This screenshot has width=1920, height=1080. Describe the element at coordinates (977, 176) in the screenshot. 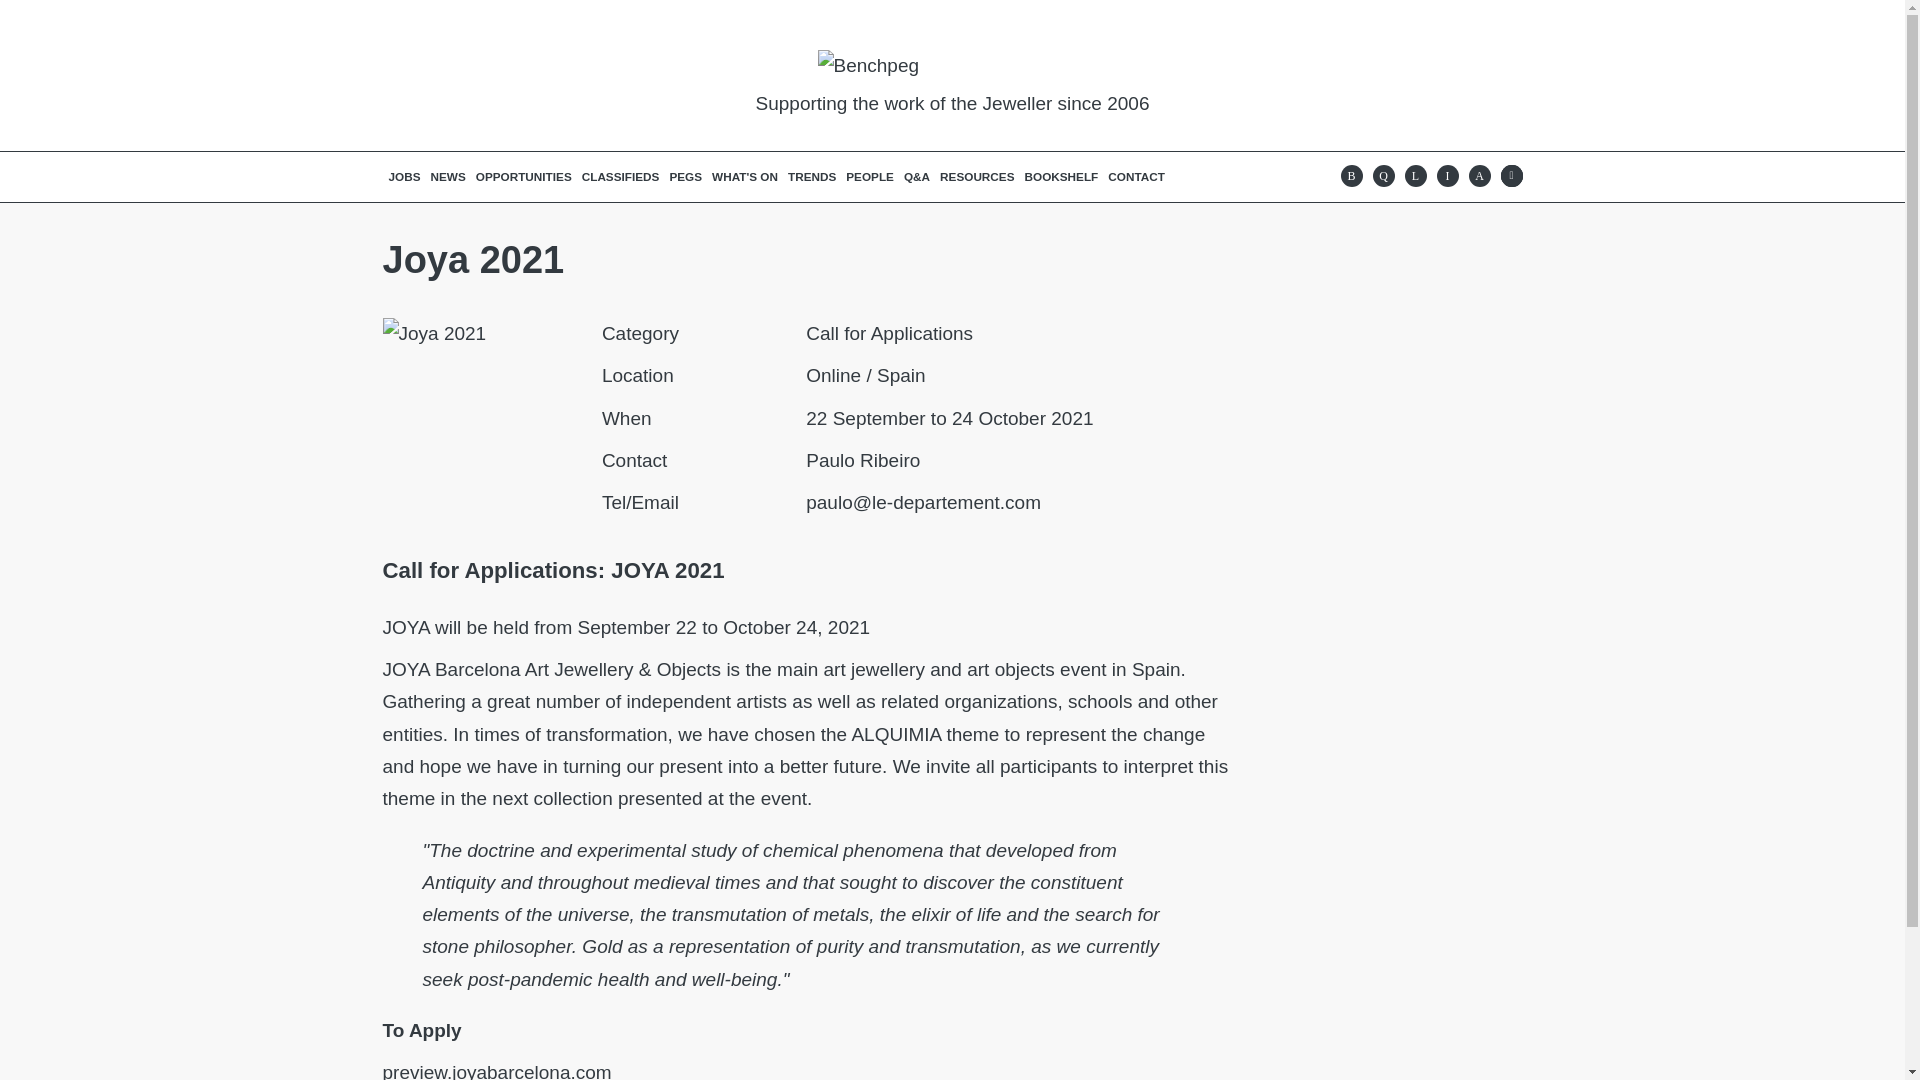

I see `RESOURCES` at that location.